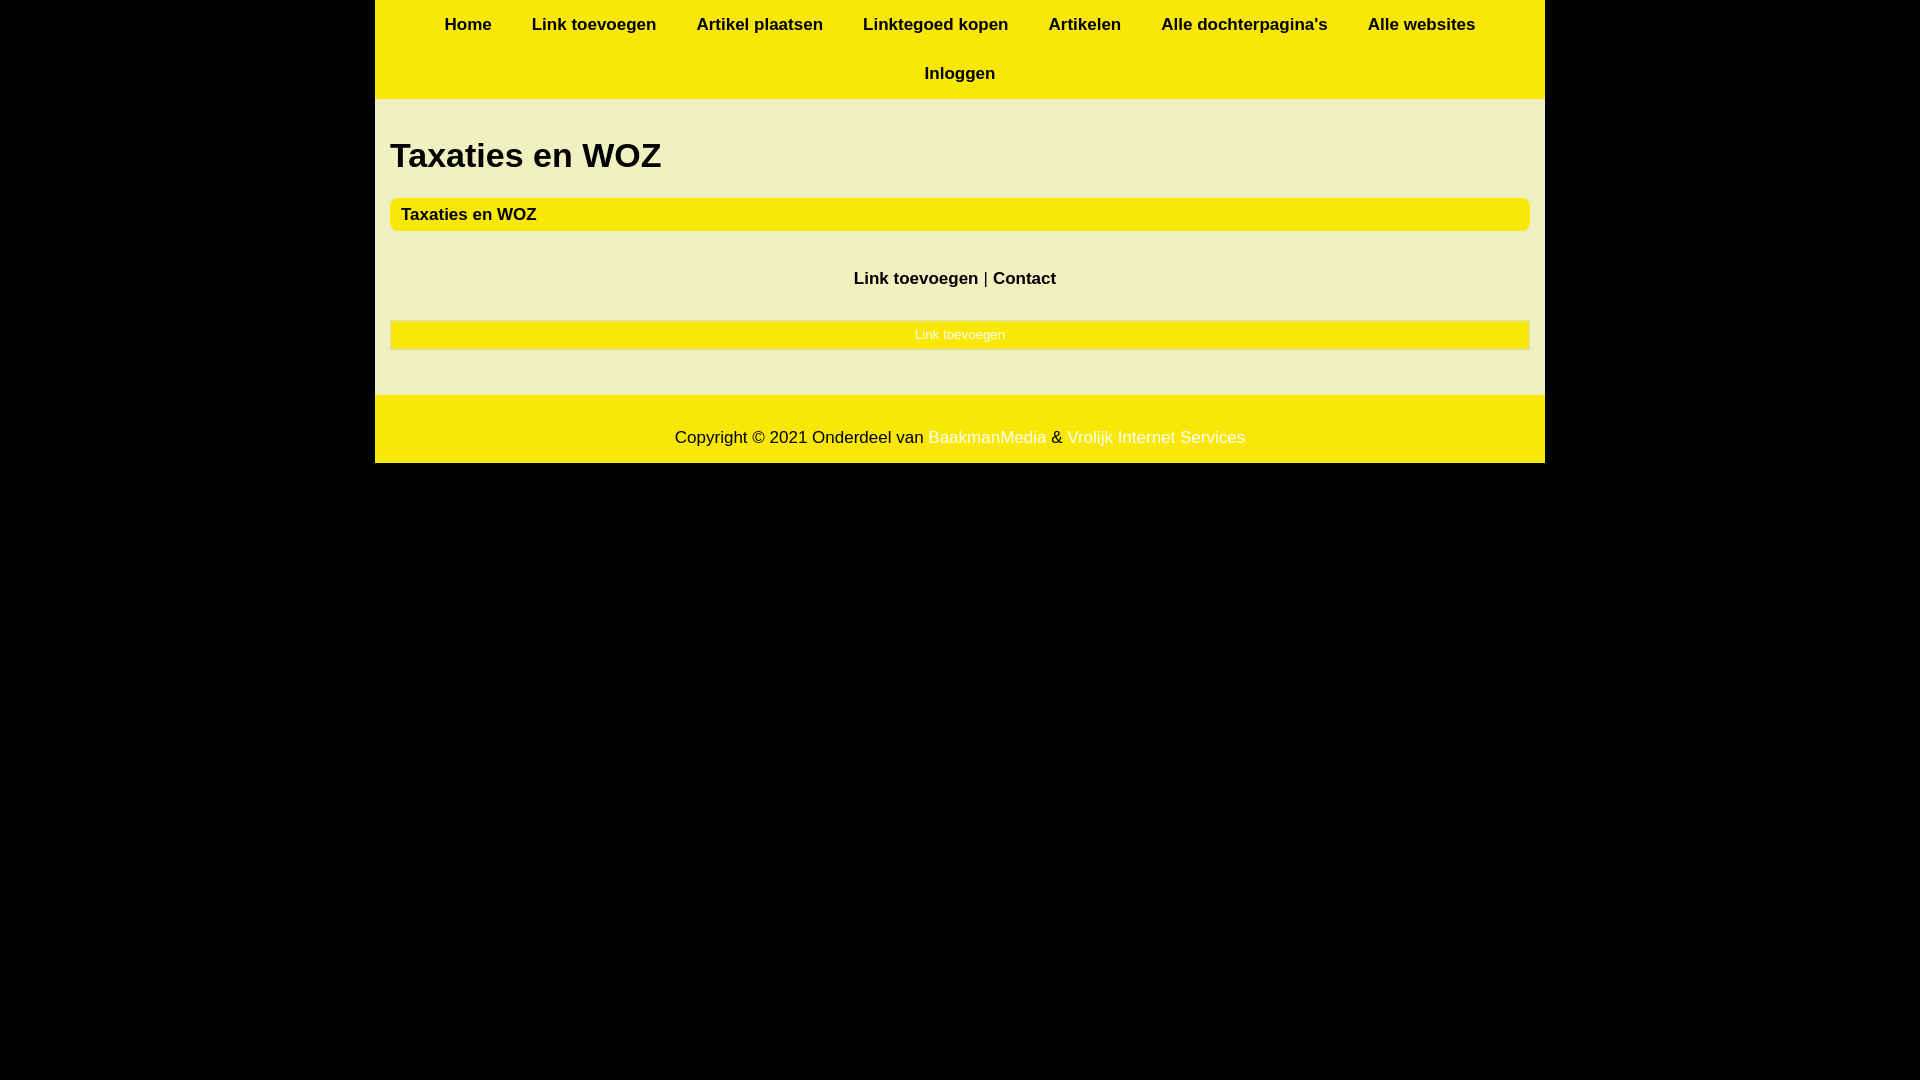  Describe the element at coordinates (1156, 438) in the screenshot. I see `Vrolijk Internet Services` at that location.